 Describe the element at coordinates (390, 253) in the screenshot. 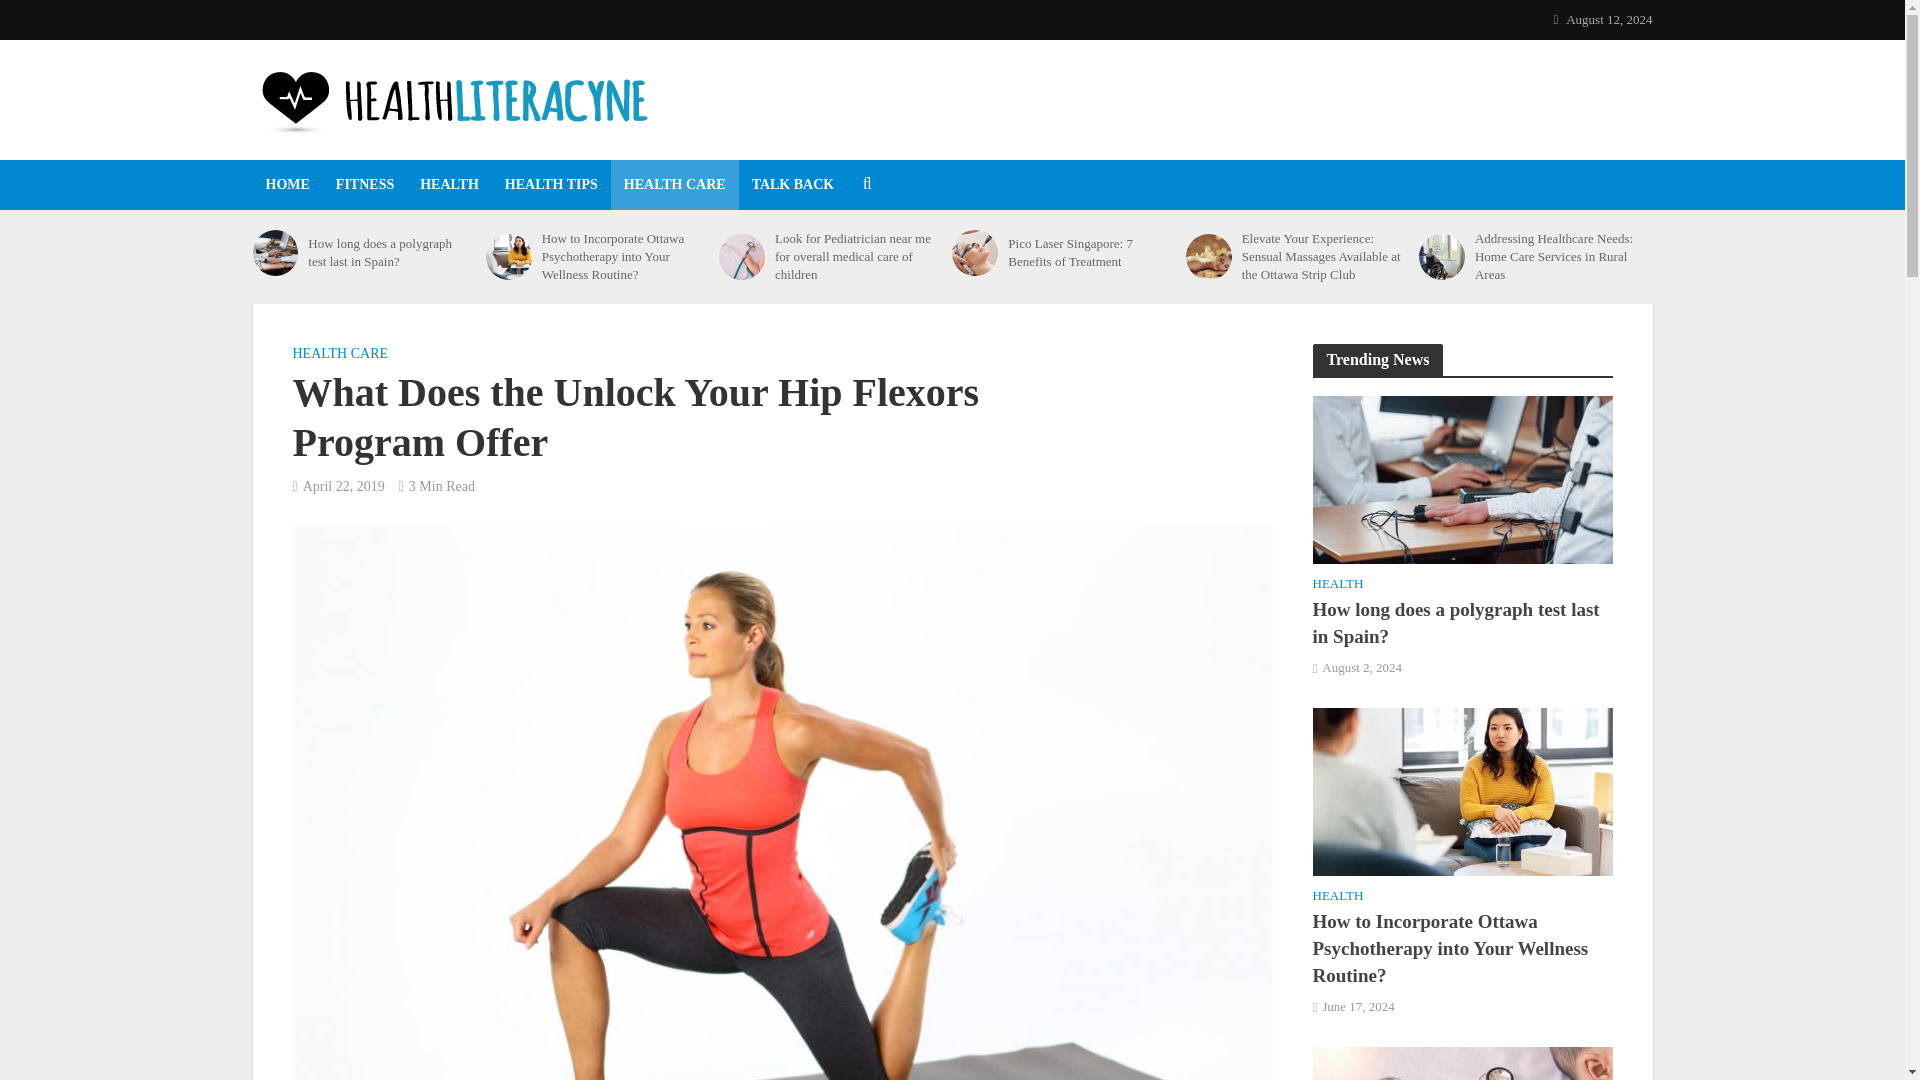

I see `How long does a polygraph test last in Spain?` at that location.